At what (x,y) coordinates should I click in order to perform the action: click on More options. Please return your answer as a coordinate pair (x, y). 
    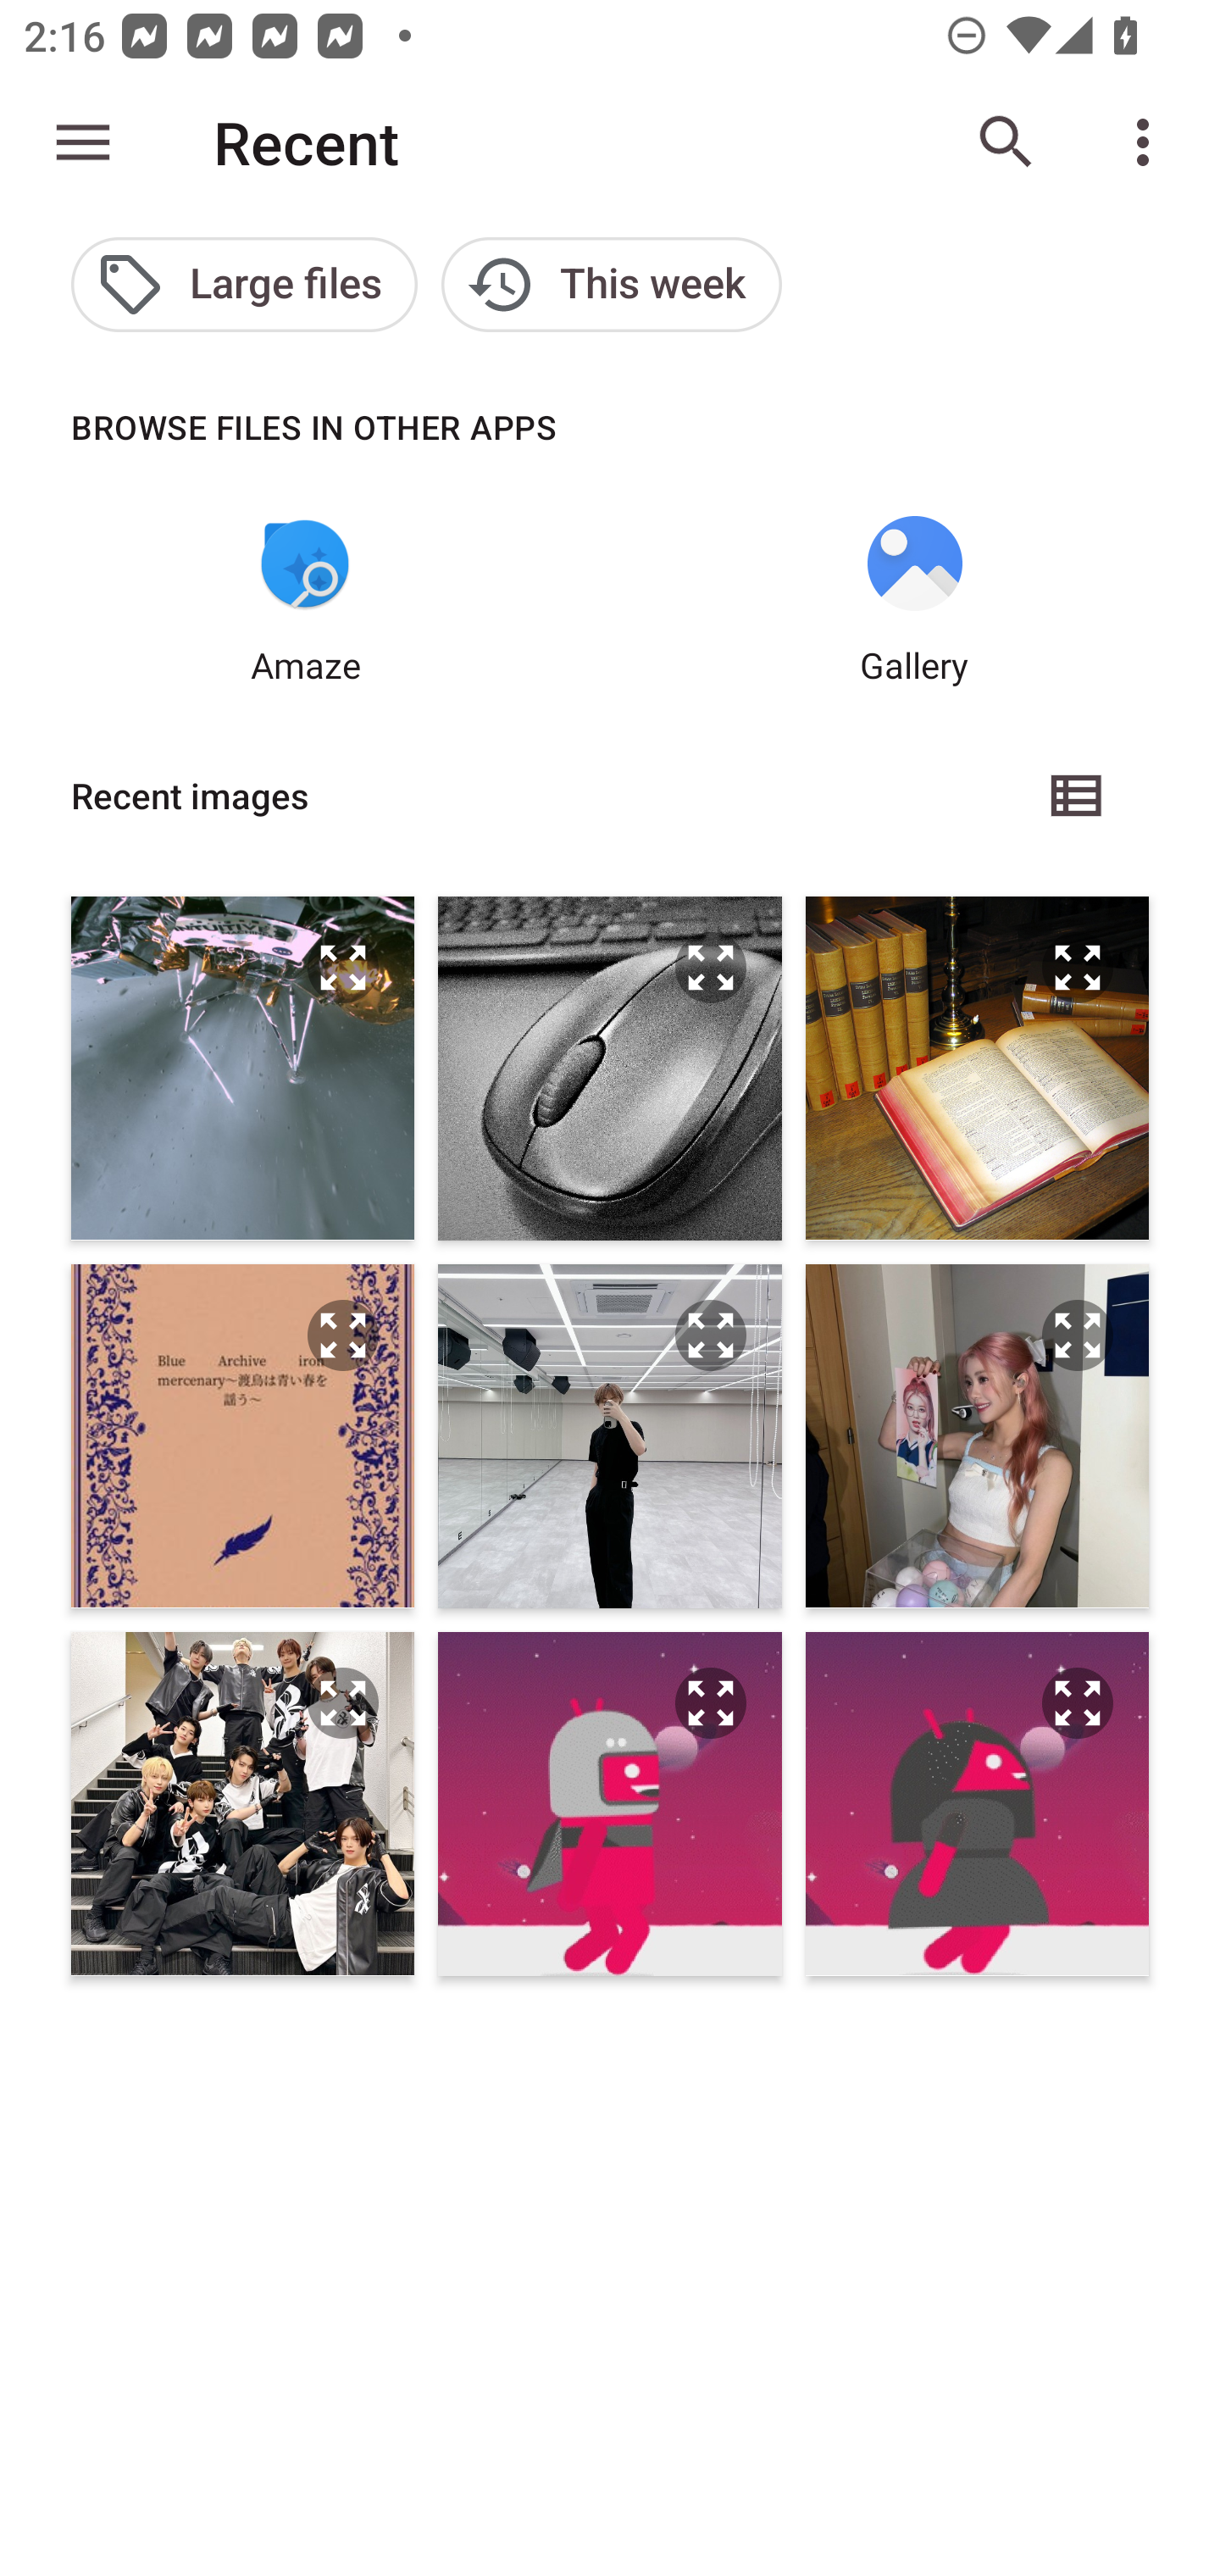
    Looking at the image, I should click on (1149, 142).